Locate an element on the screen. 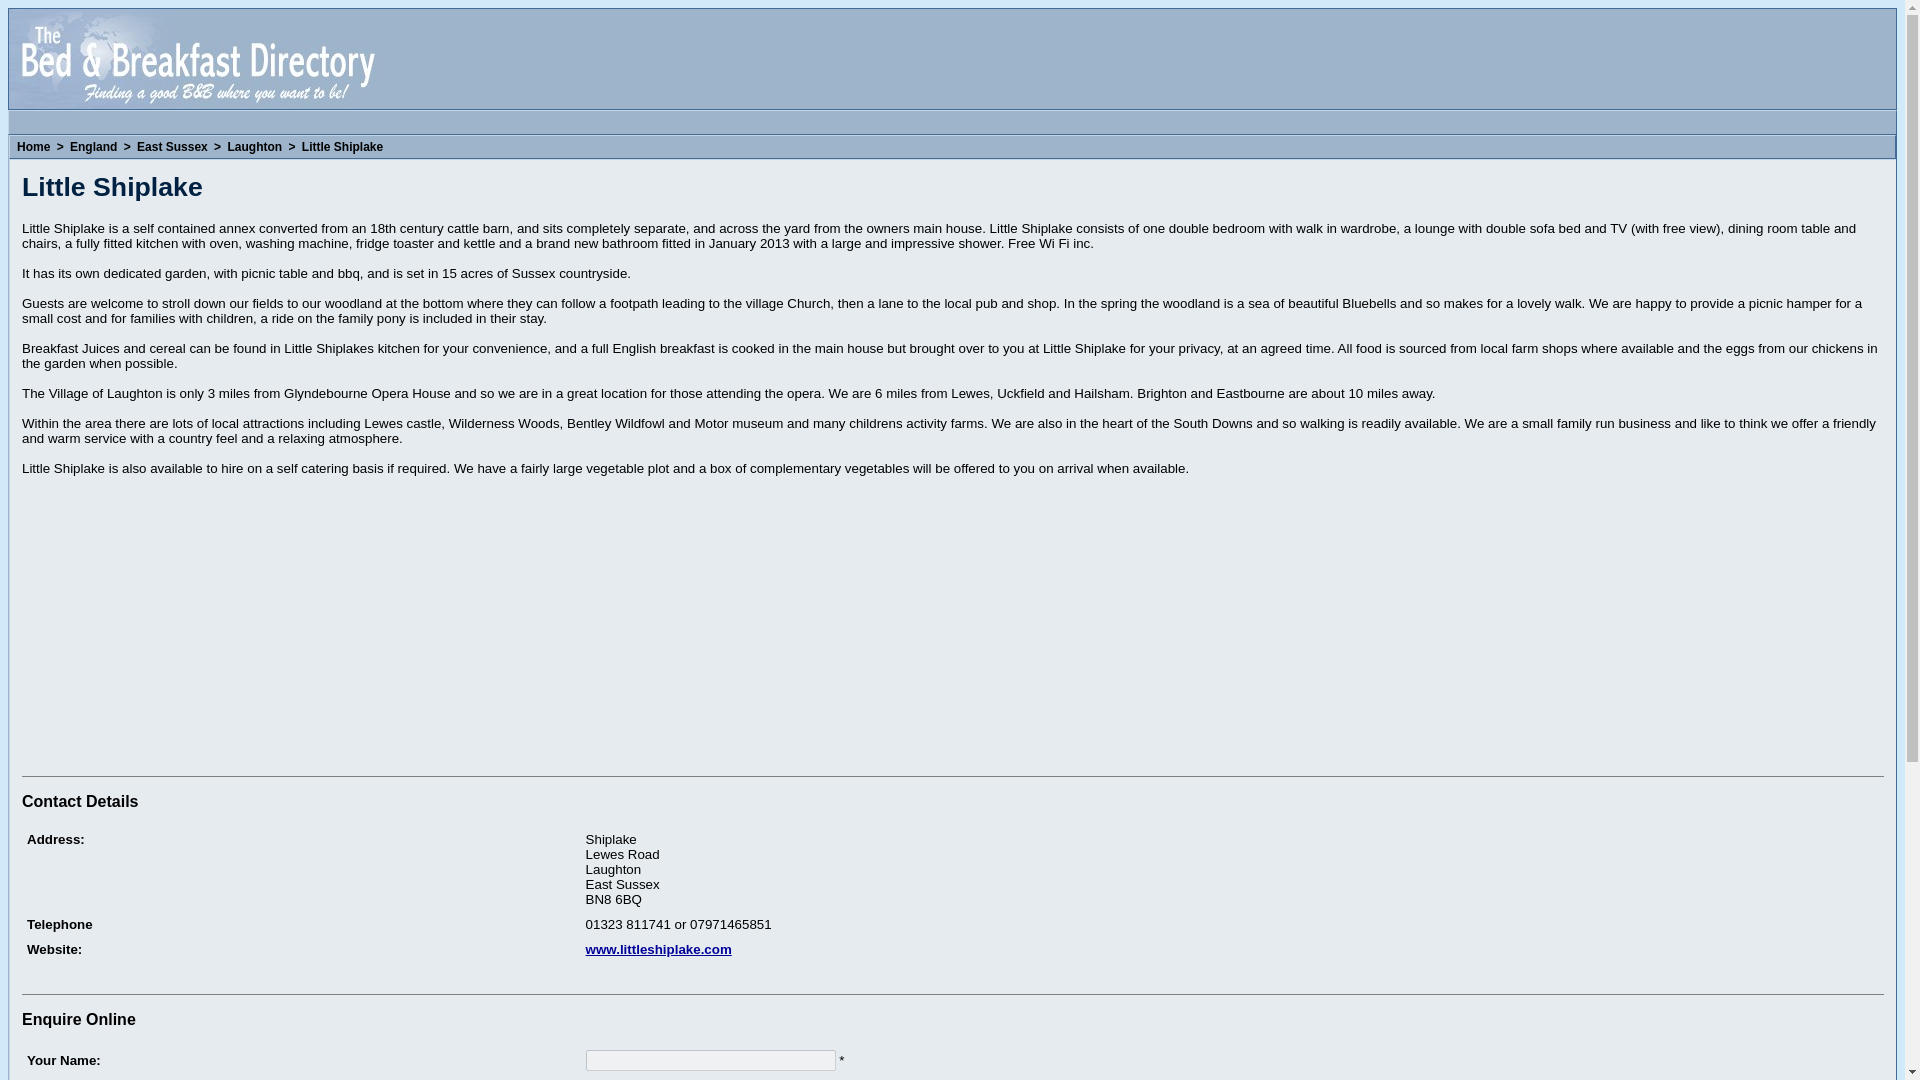 The height and width of the screenshot is (1080, 1920). Home is located at coordinates (33, 146).